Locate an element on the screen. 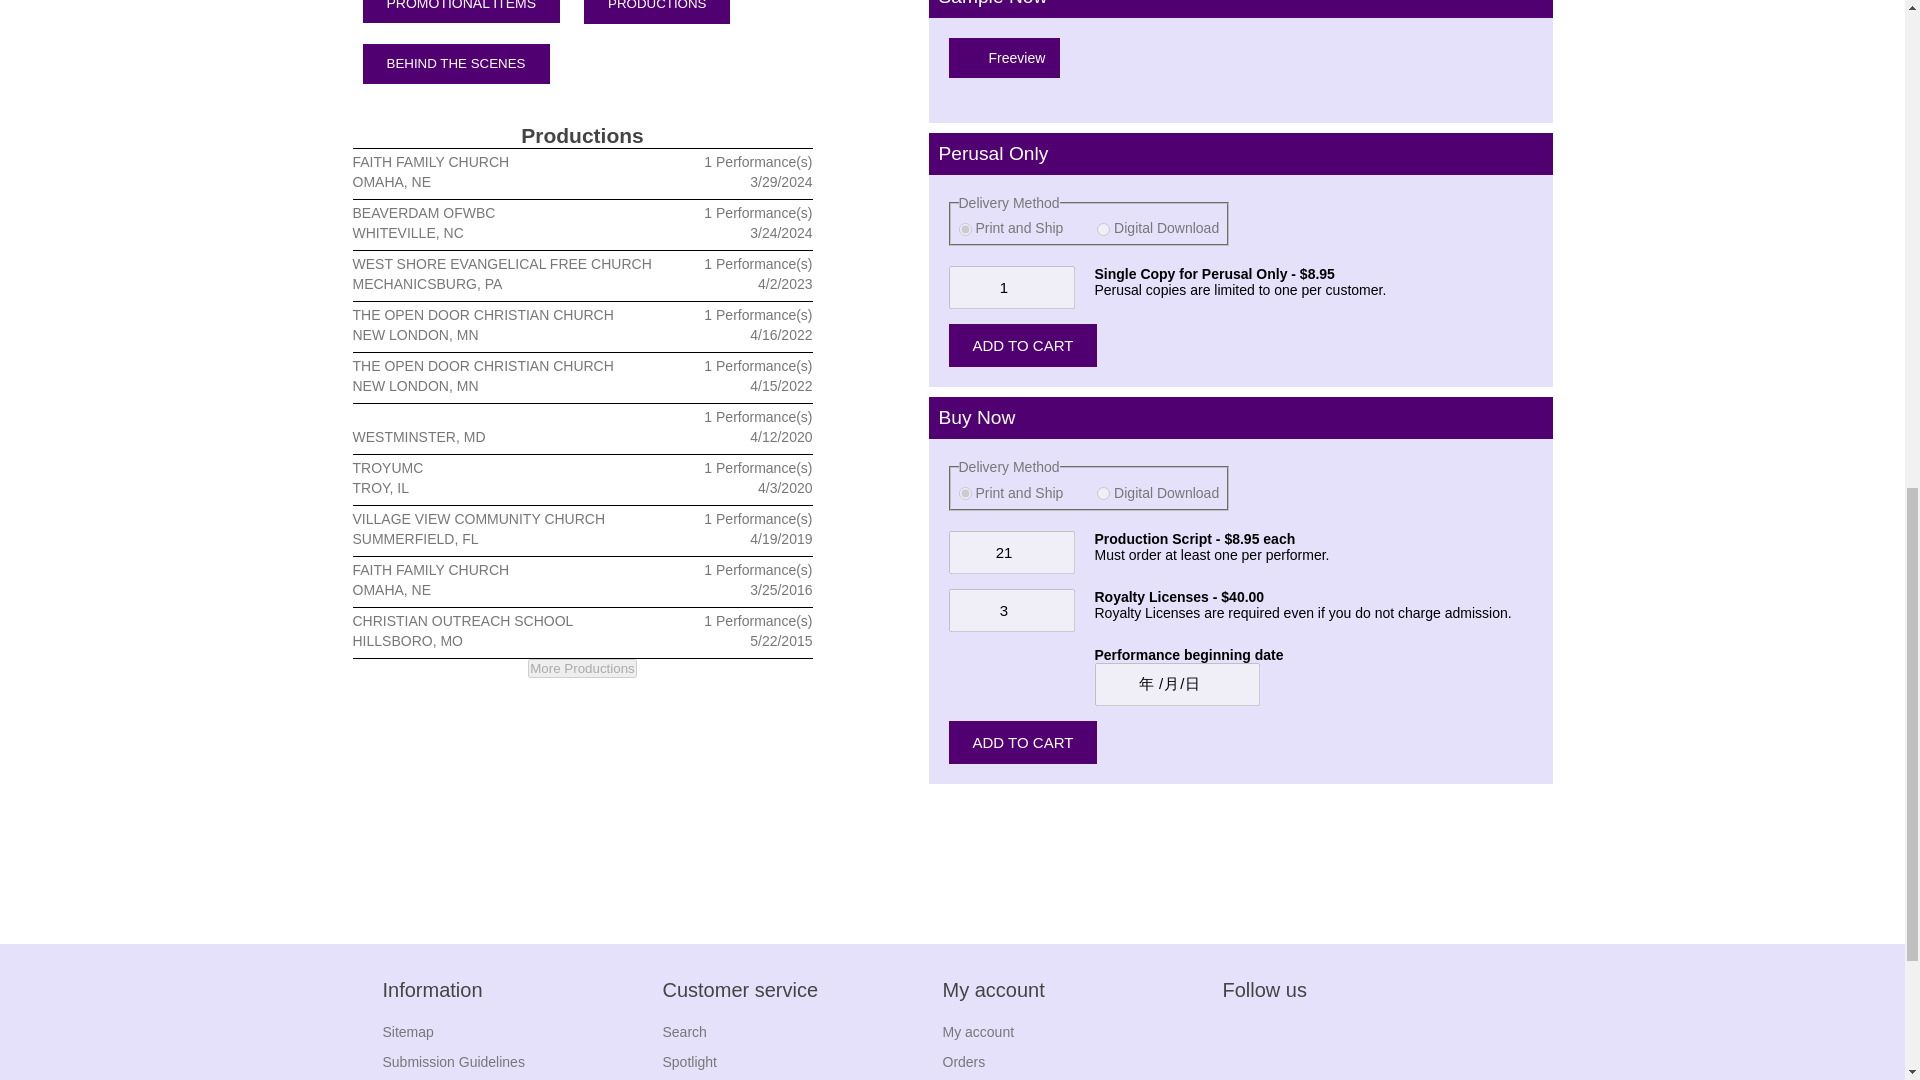  21 is located at coordinates (1010, 552).